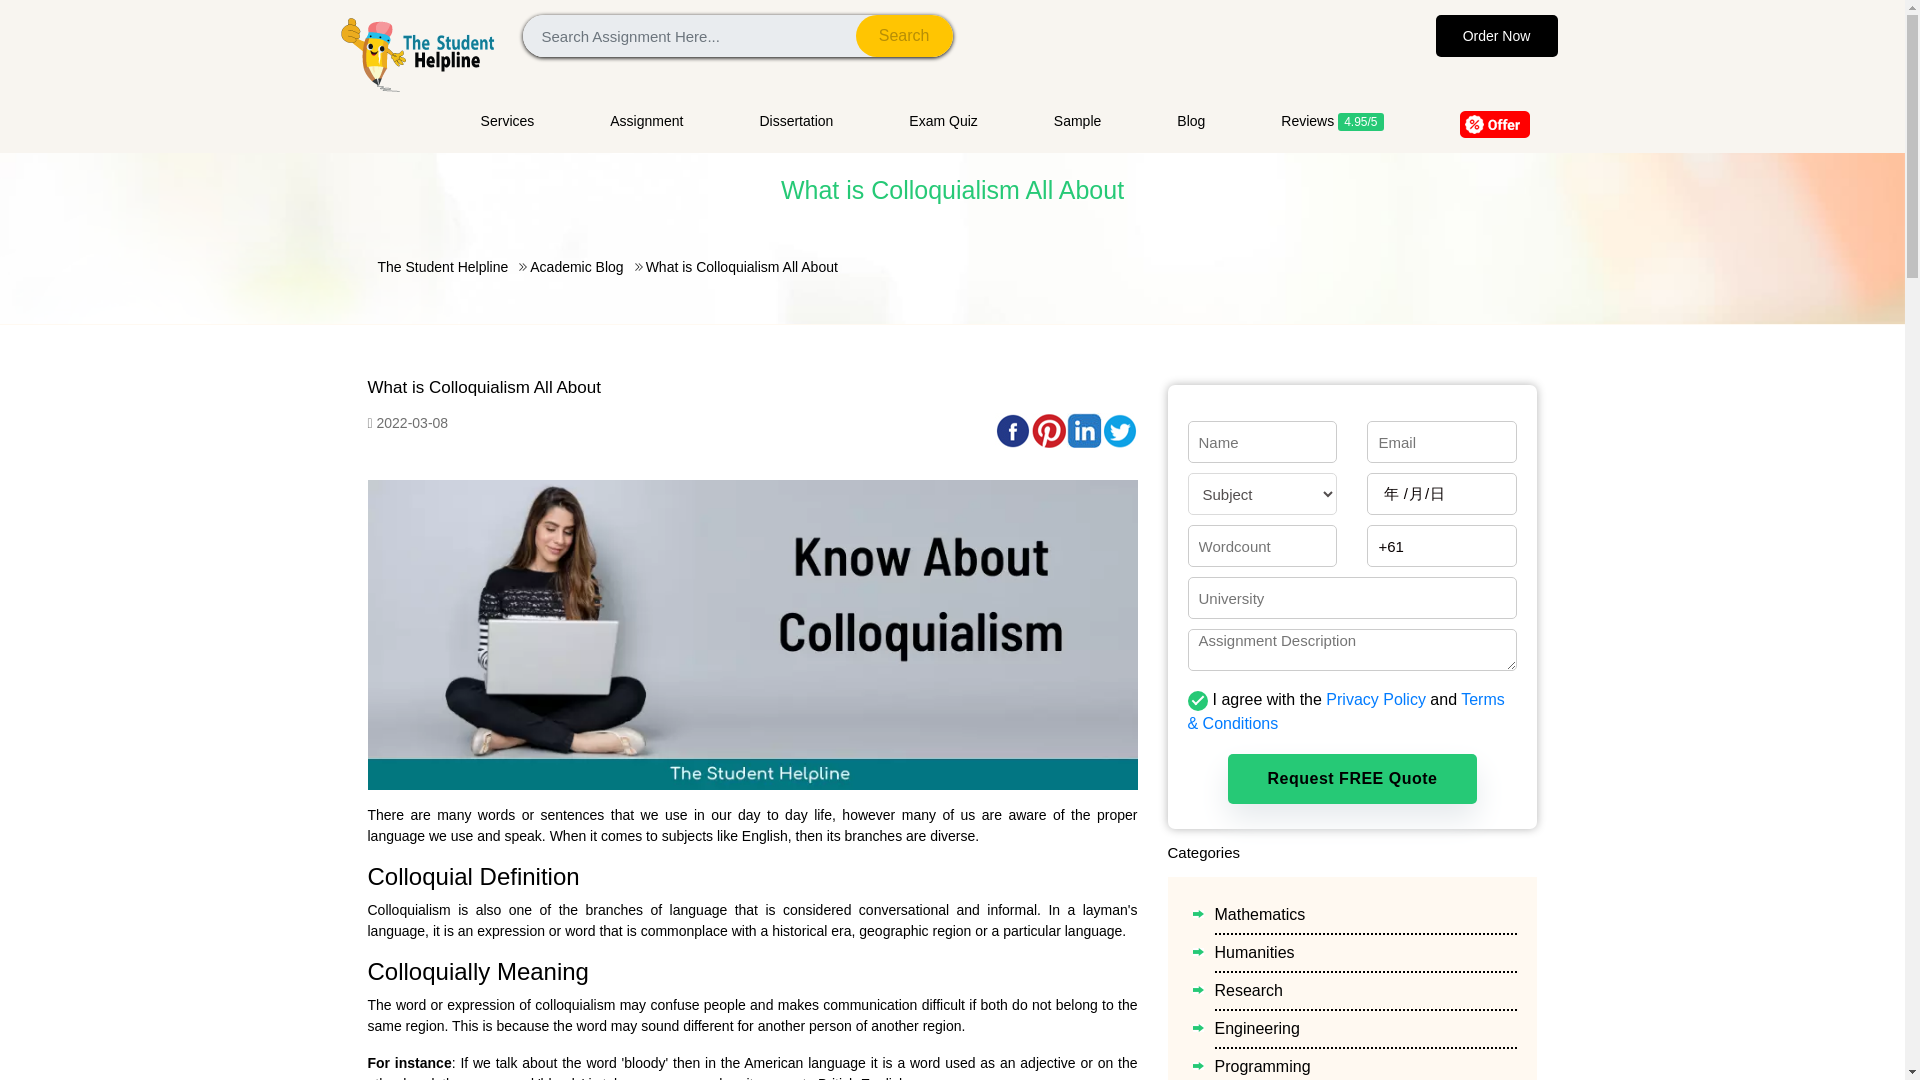 The height and width of the screenshot is (1080, 1920). What do you see at coordinates (646, 121) in the screenshot?
I see `Assignment` at bounding box center [646, 121].